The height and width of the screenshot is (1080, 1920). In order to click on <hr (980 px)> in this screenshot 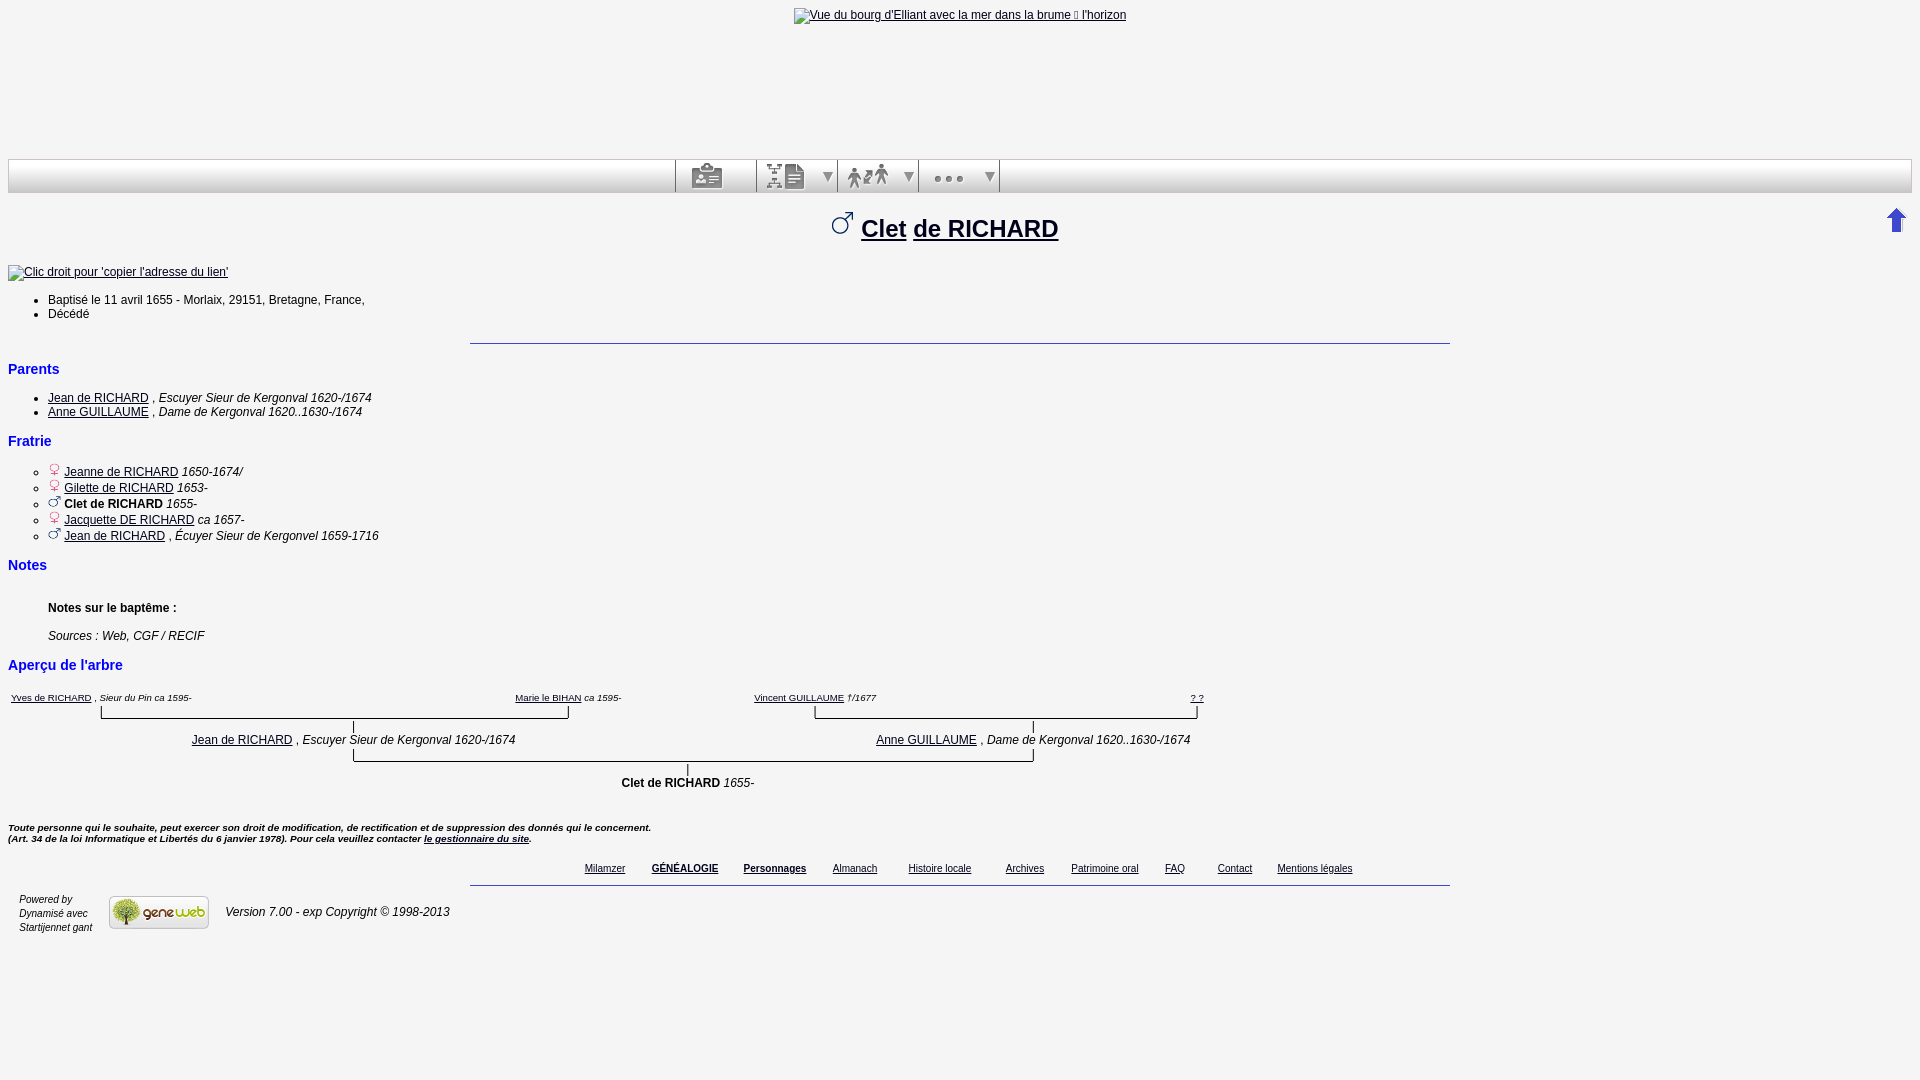, I will do `click(960, 344)`.